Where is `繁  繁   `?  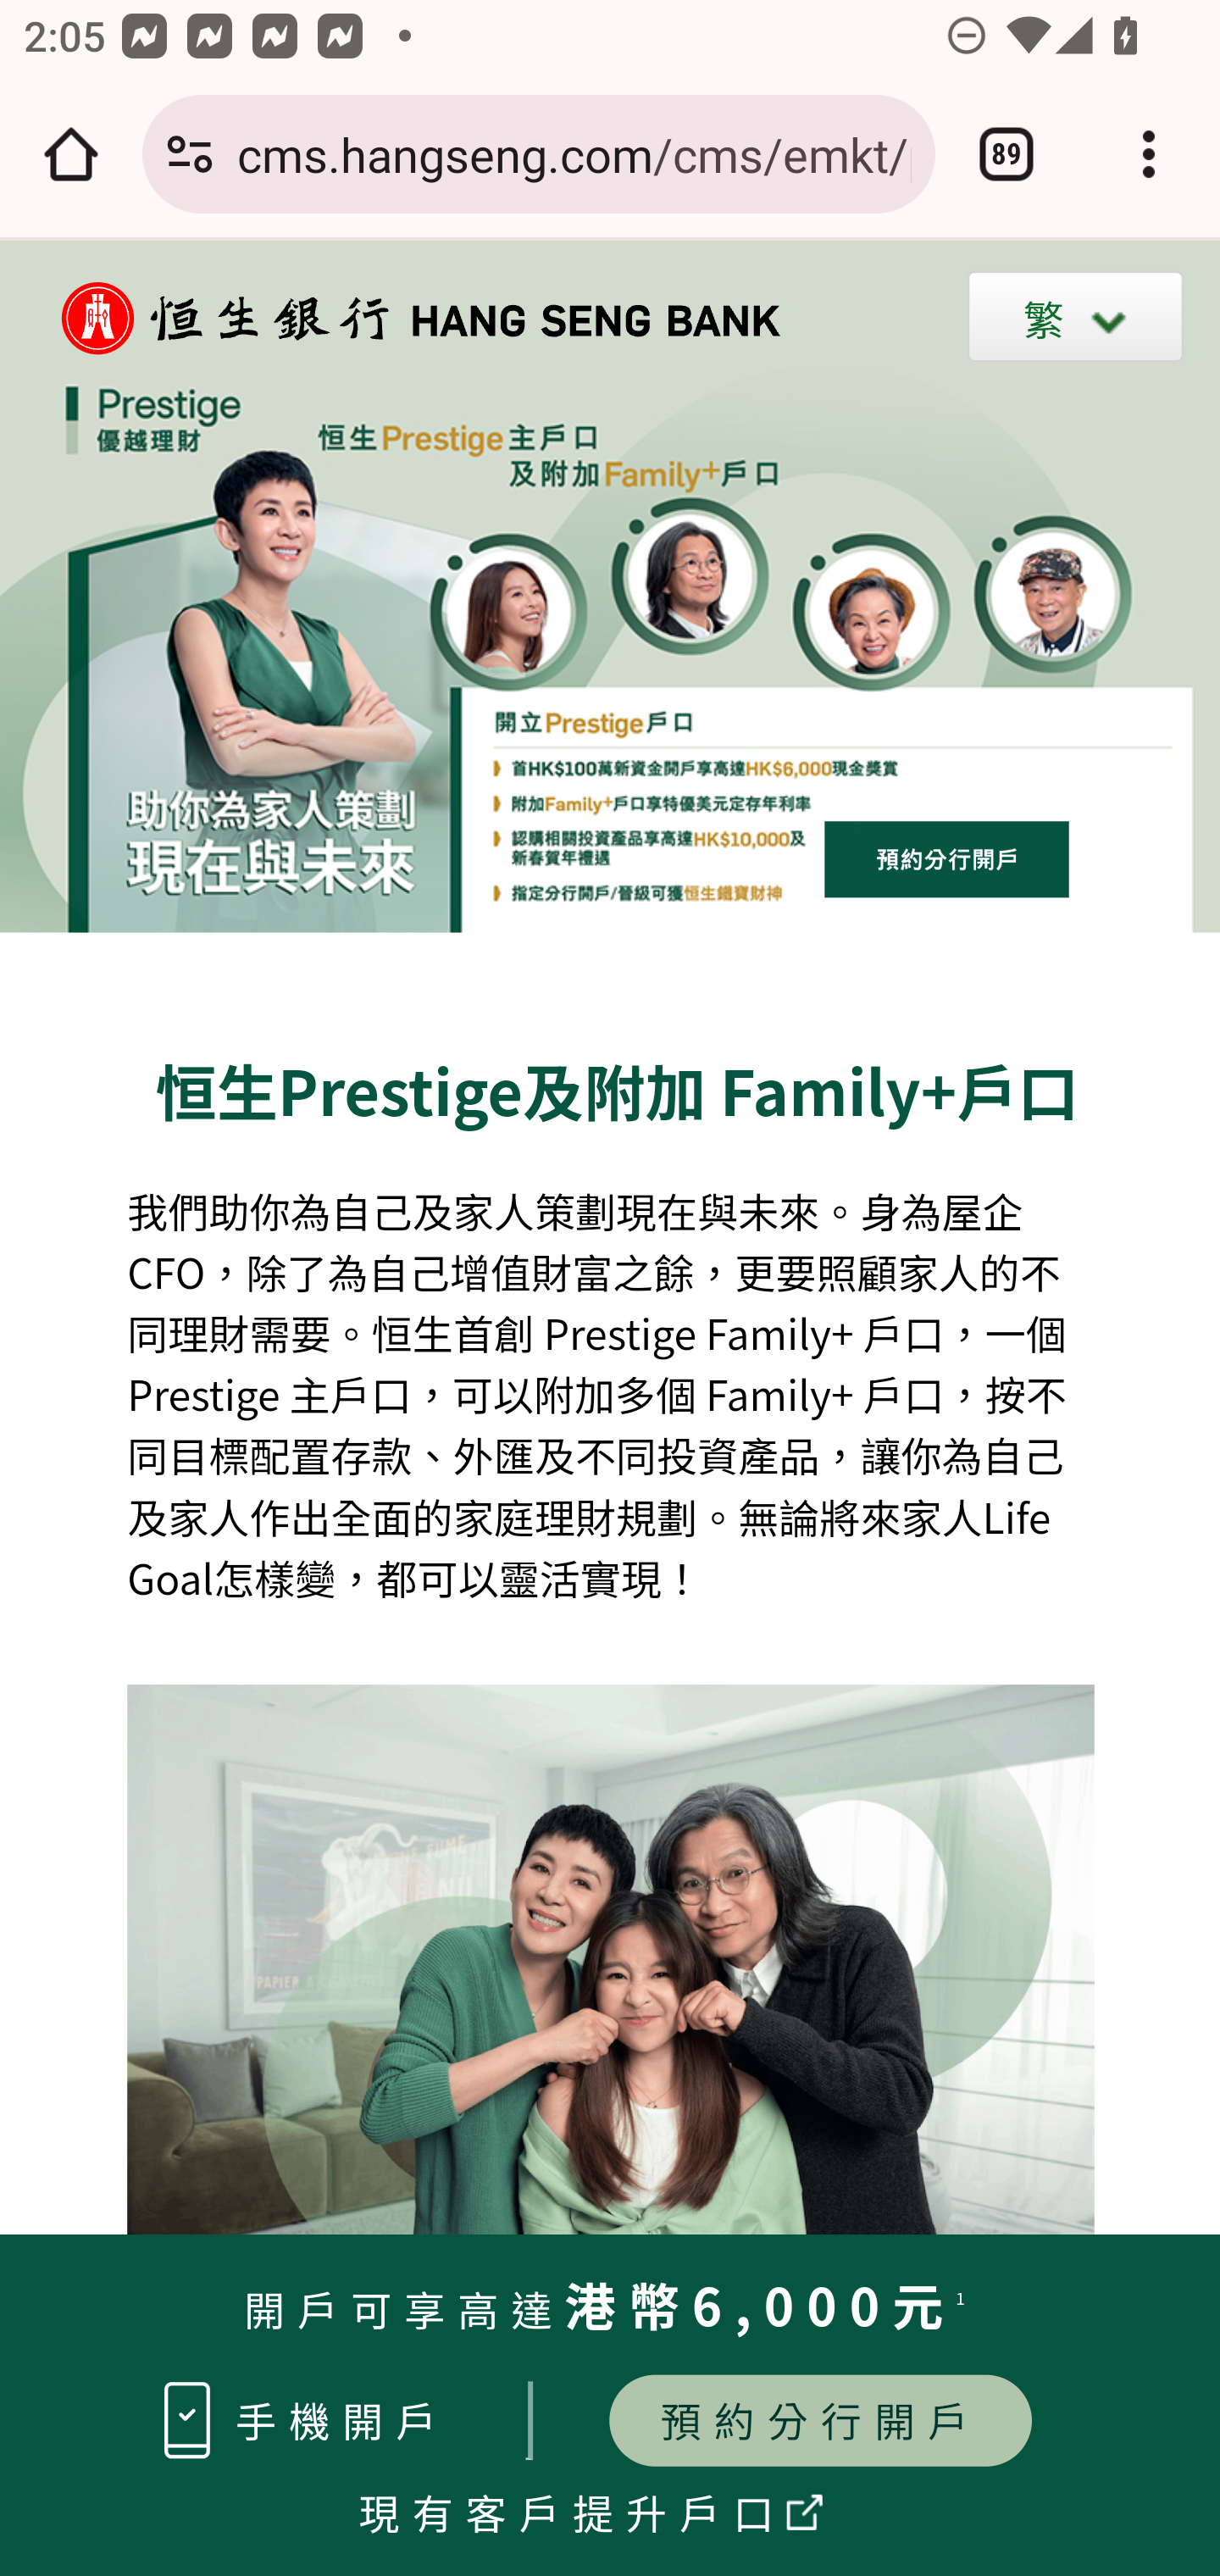
繁  繁    is located at coordinates (1076, 315).